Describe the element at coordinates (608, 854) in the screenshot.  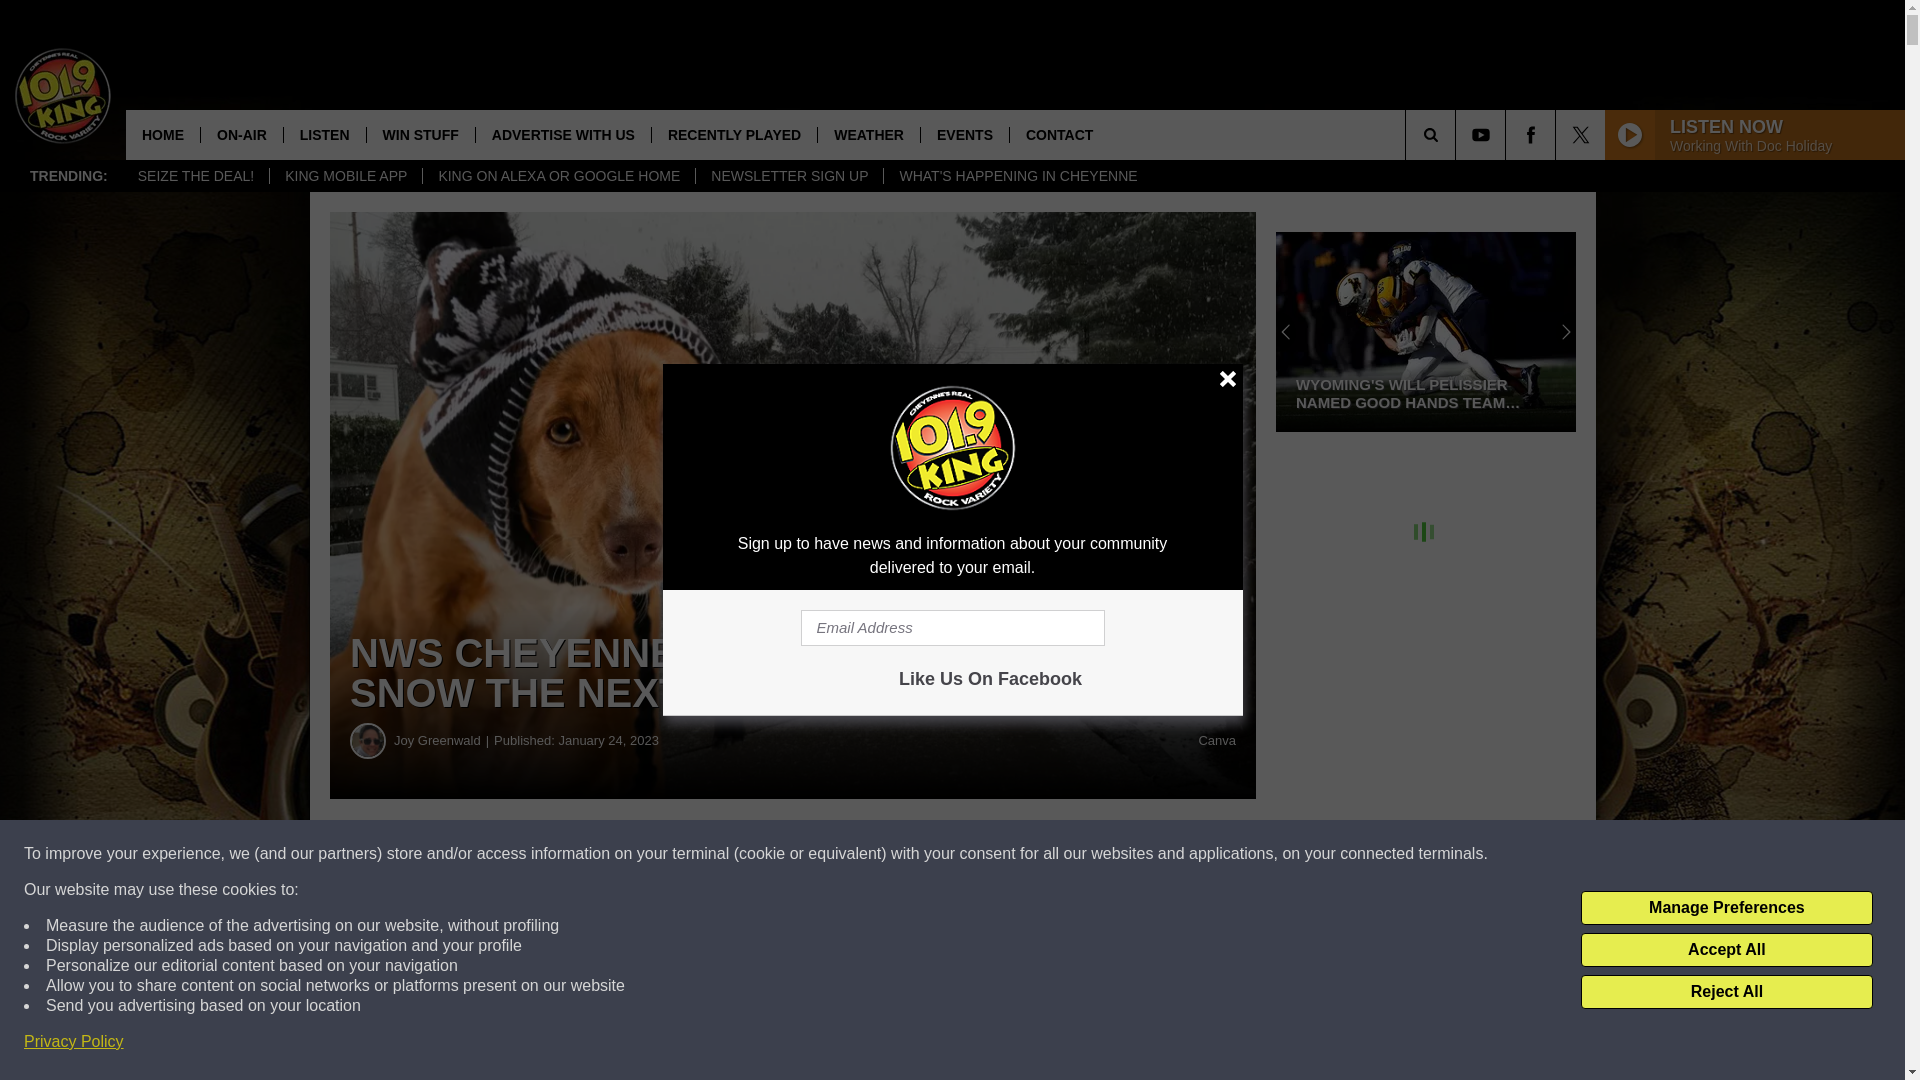
I see `Share on Facebook` at that location.